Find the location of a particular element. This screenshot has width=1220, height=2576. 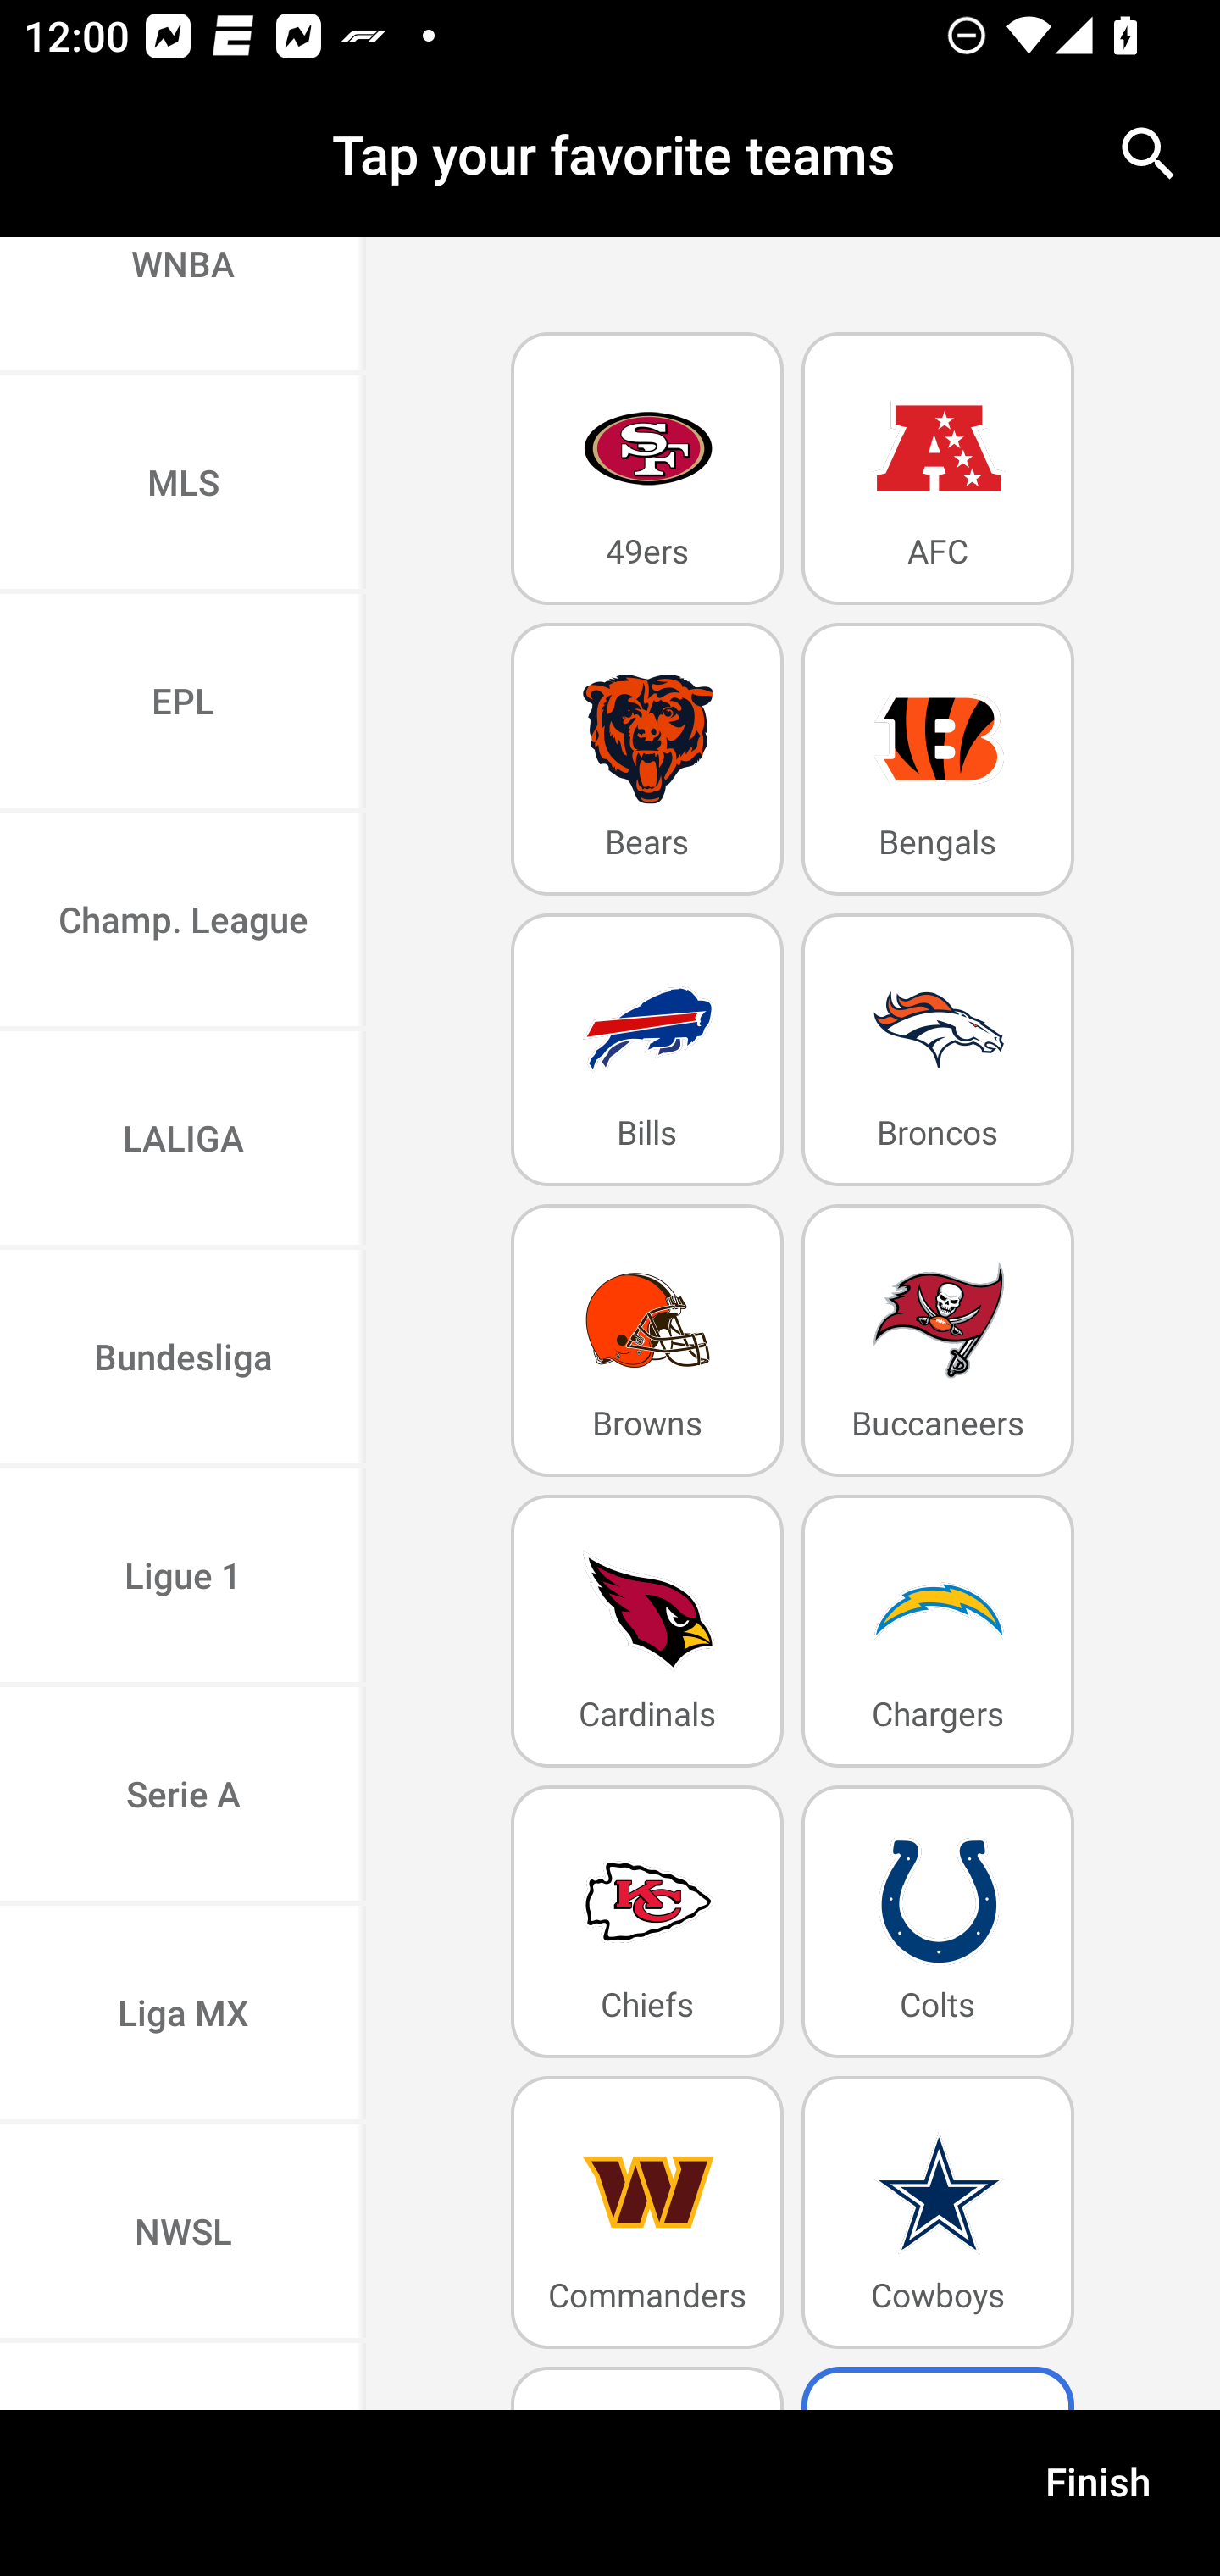

LALIGA is located at coordinates (183, 1141).